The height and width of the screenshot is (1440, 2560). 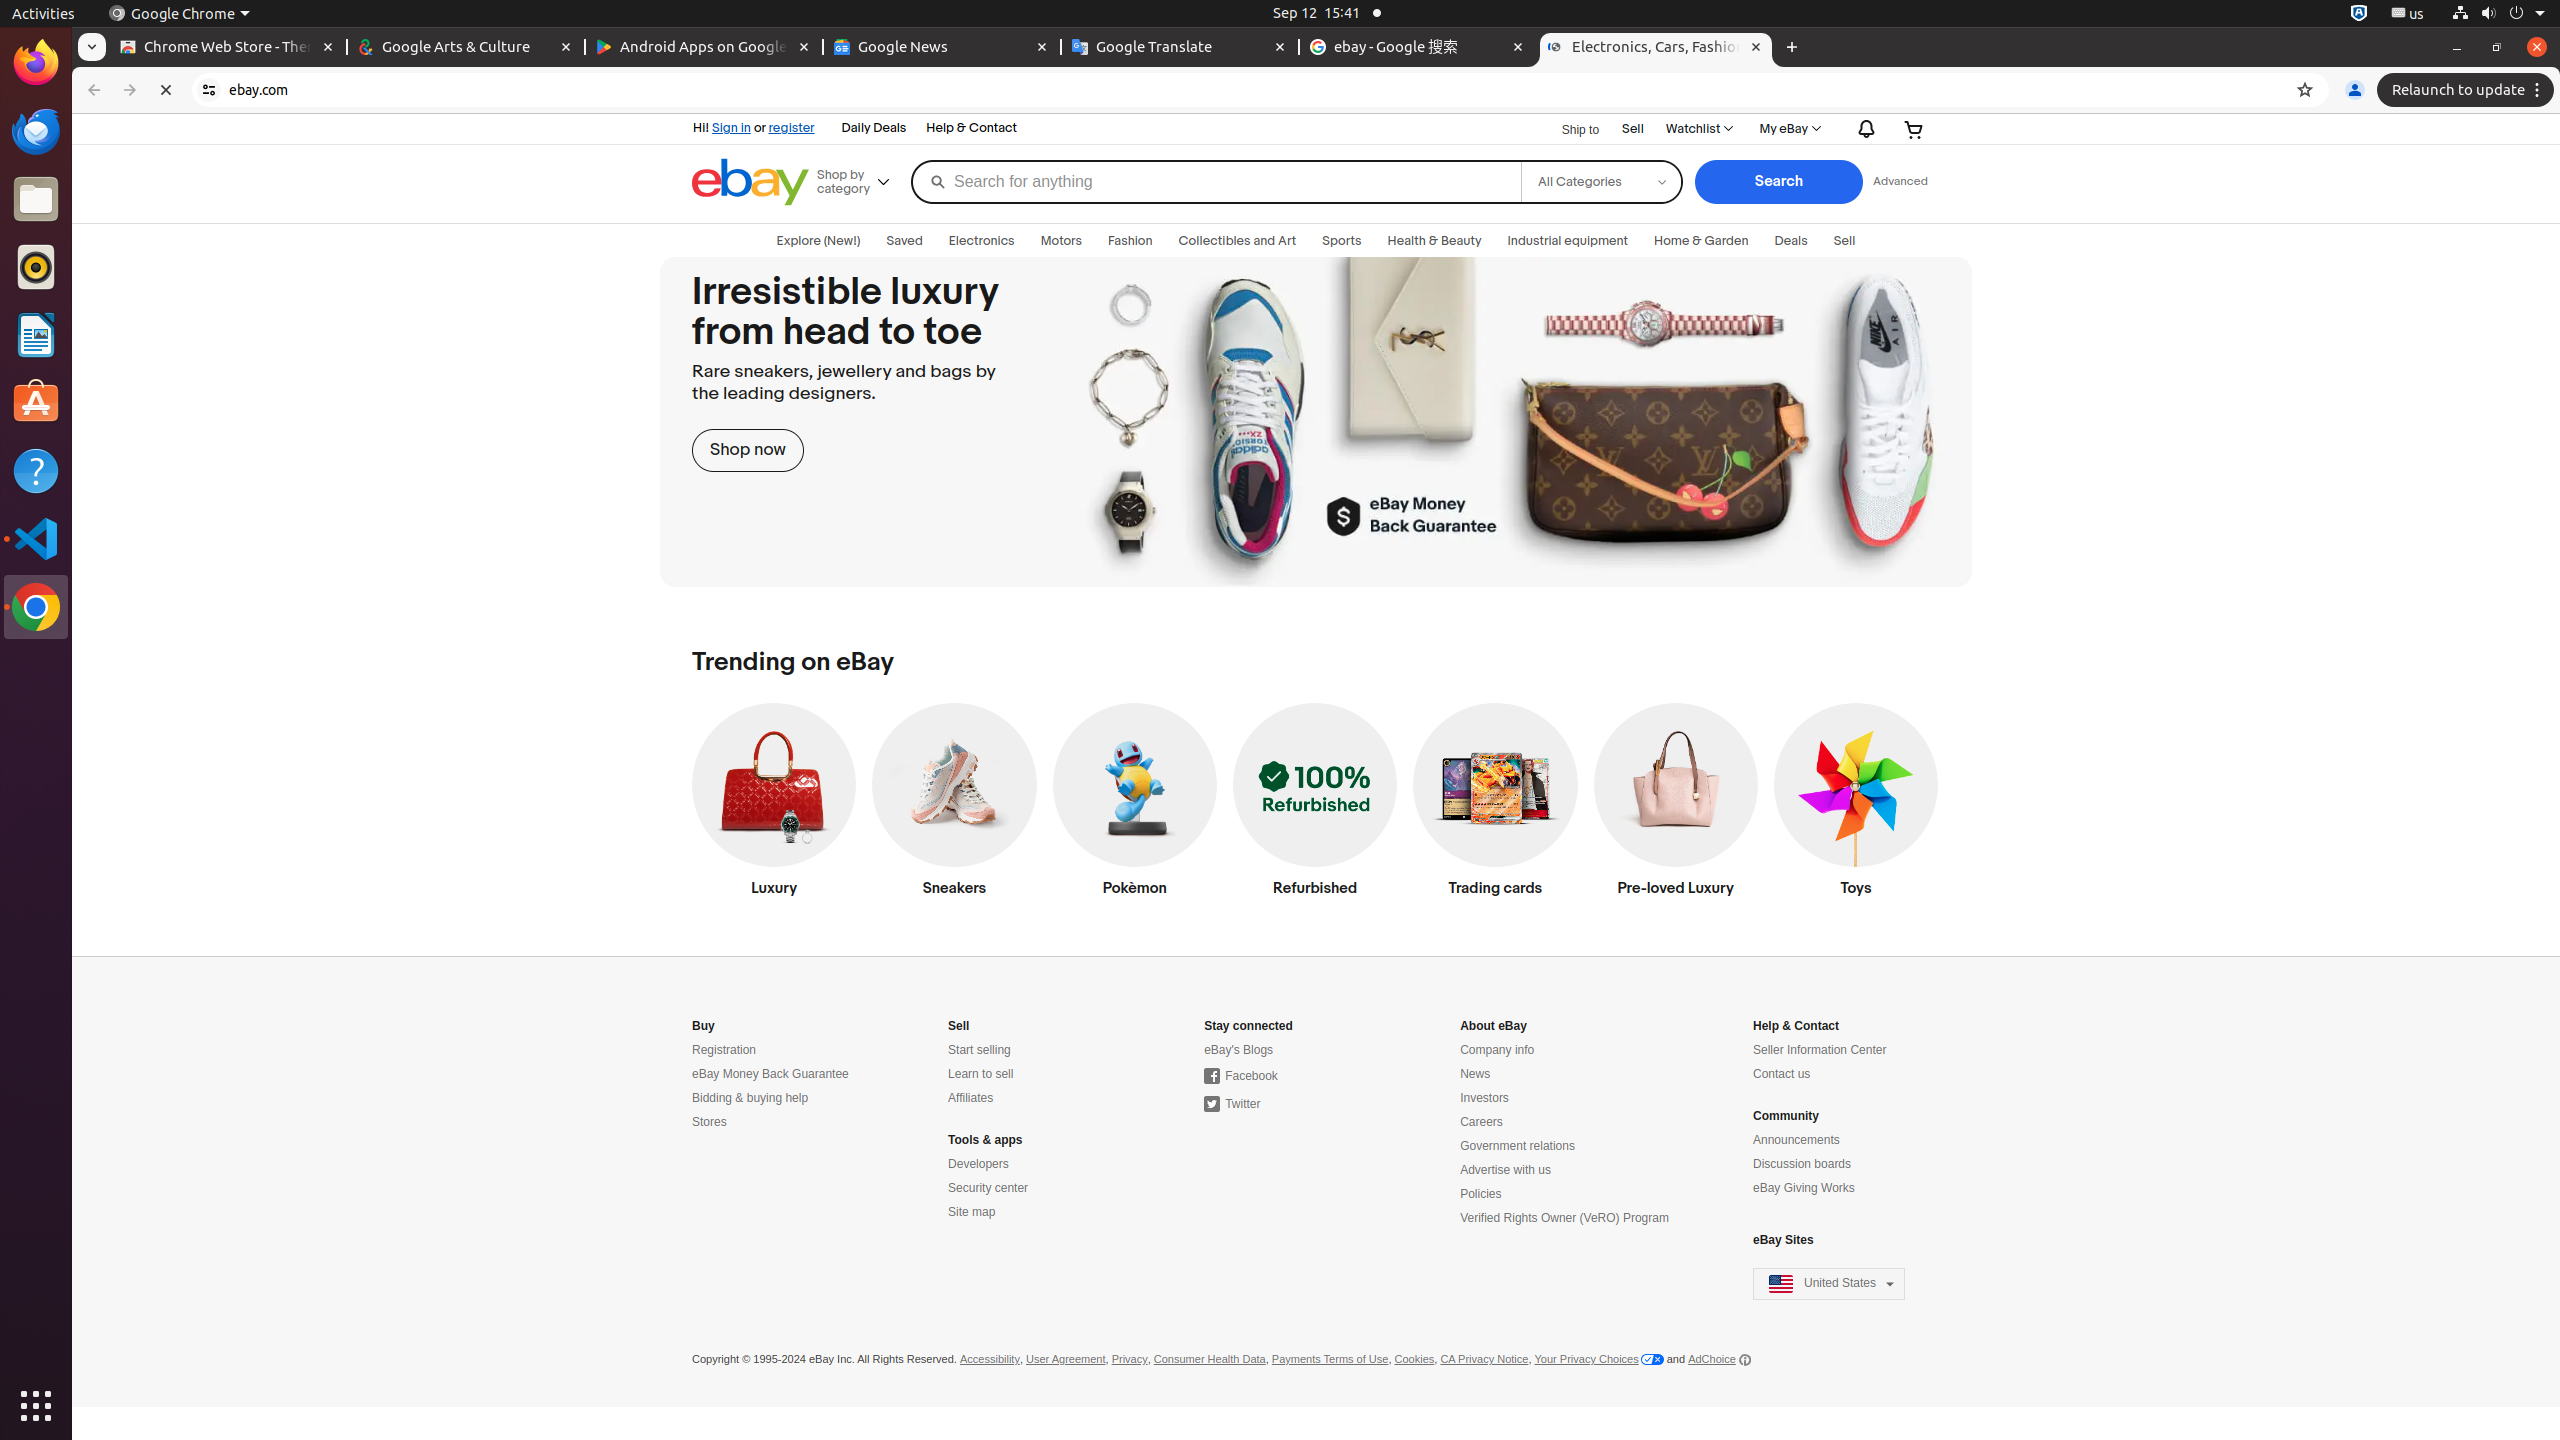 I want to click on AdChoice, so click(x=1720, y=1360).